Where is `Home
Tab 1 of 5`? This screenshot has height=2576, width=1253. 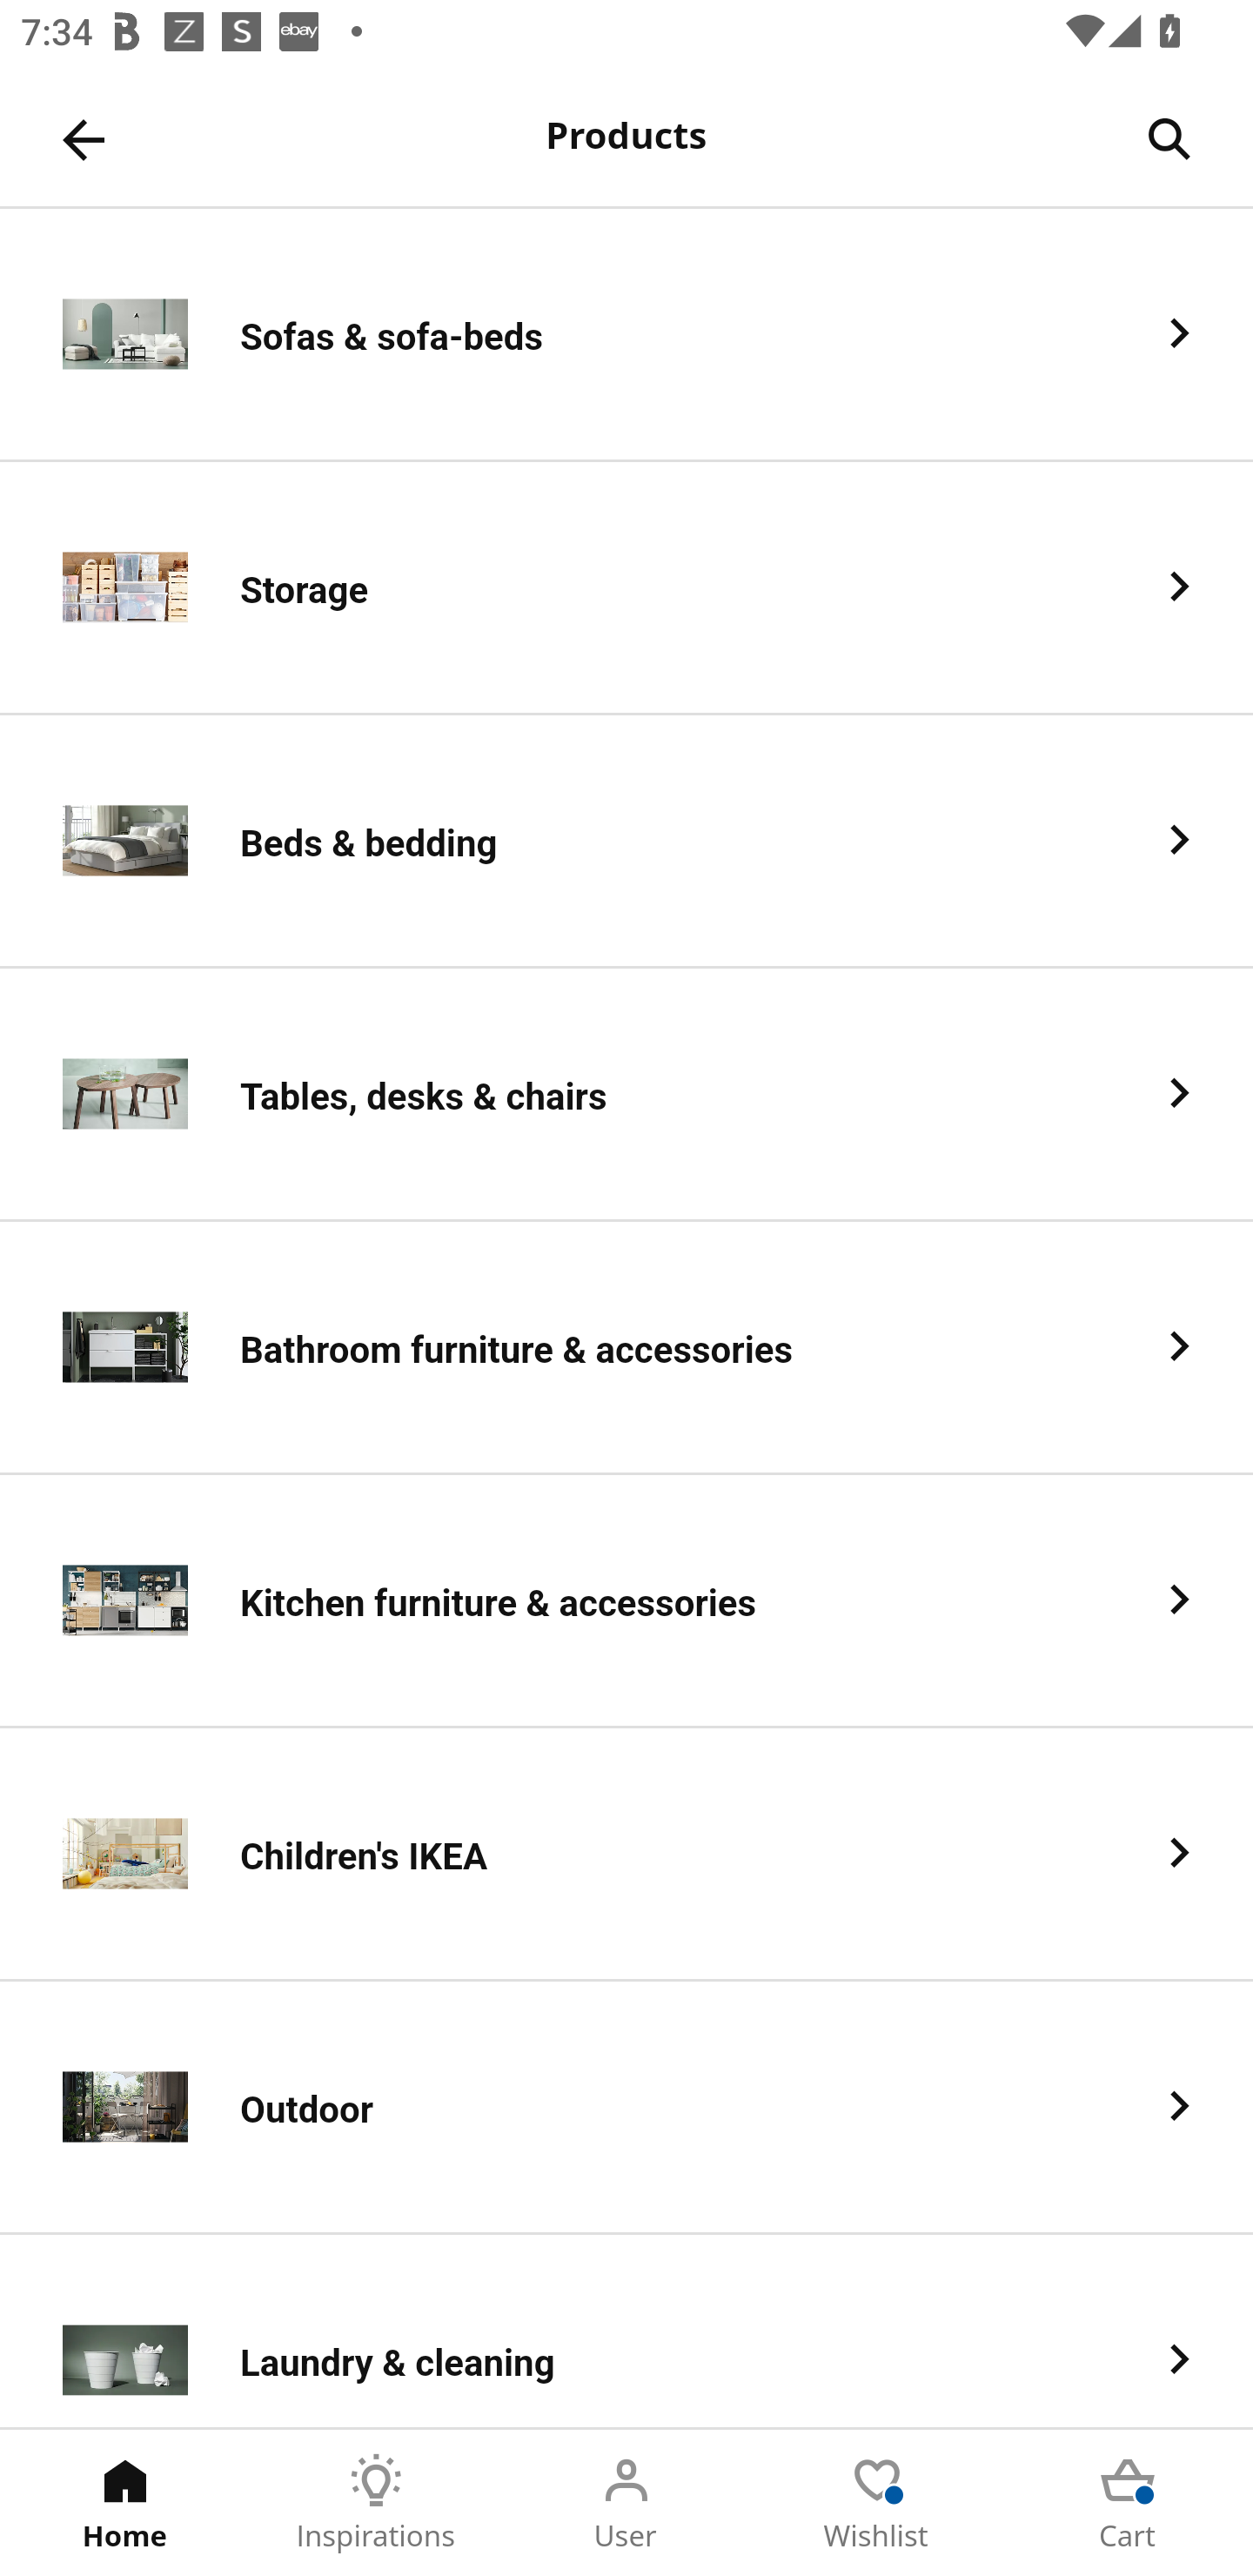
Home
Tab 1 of 5 is located at coordinates (125, 2503).